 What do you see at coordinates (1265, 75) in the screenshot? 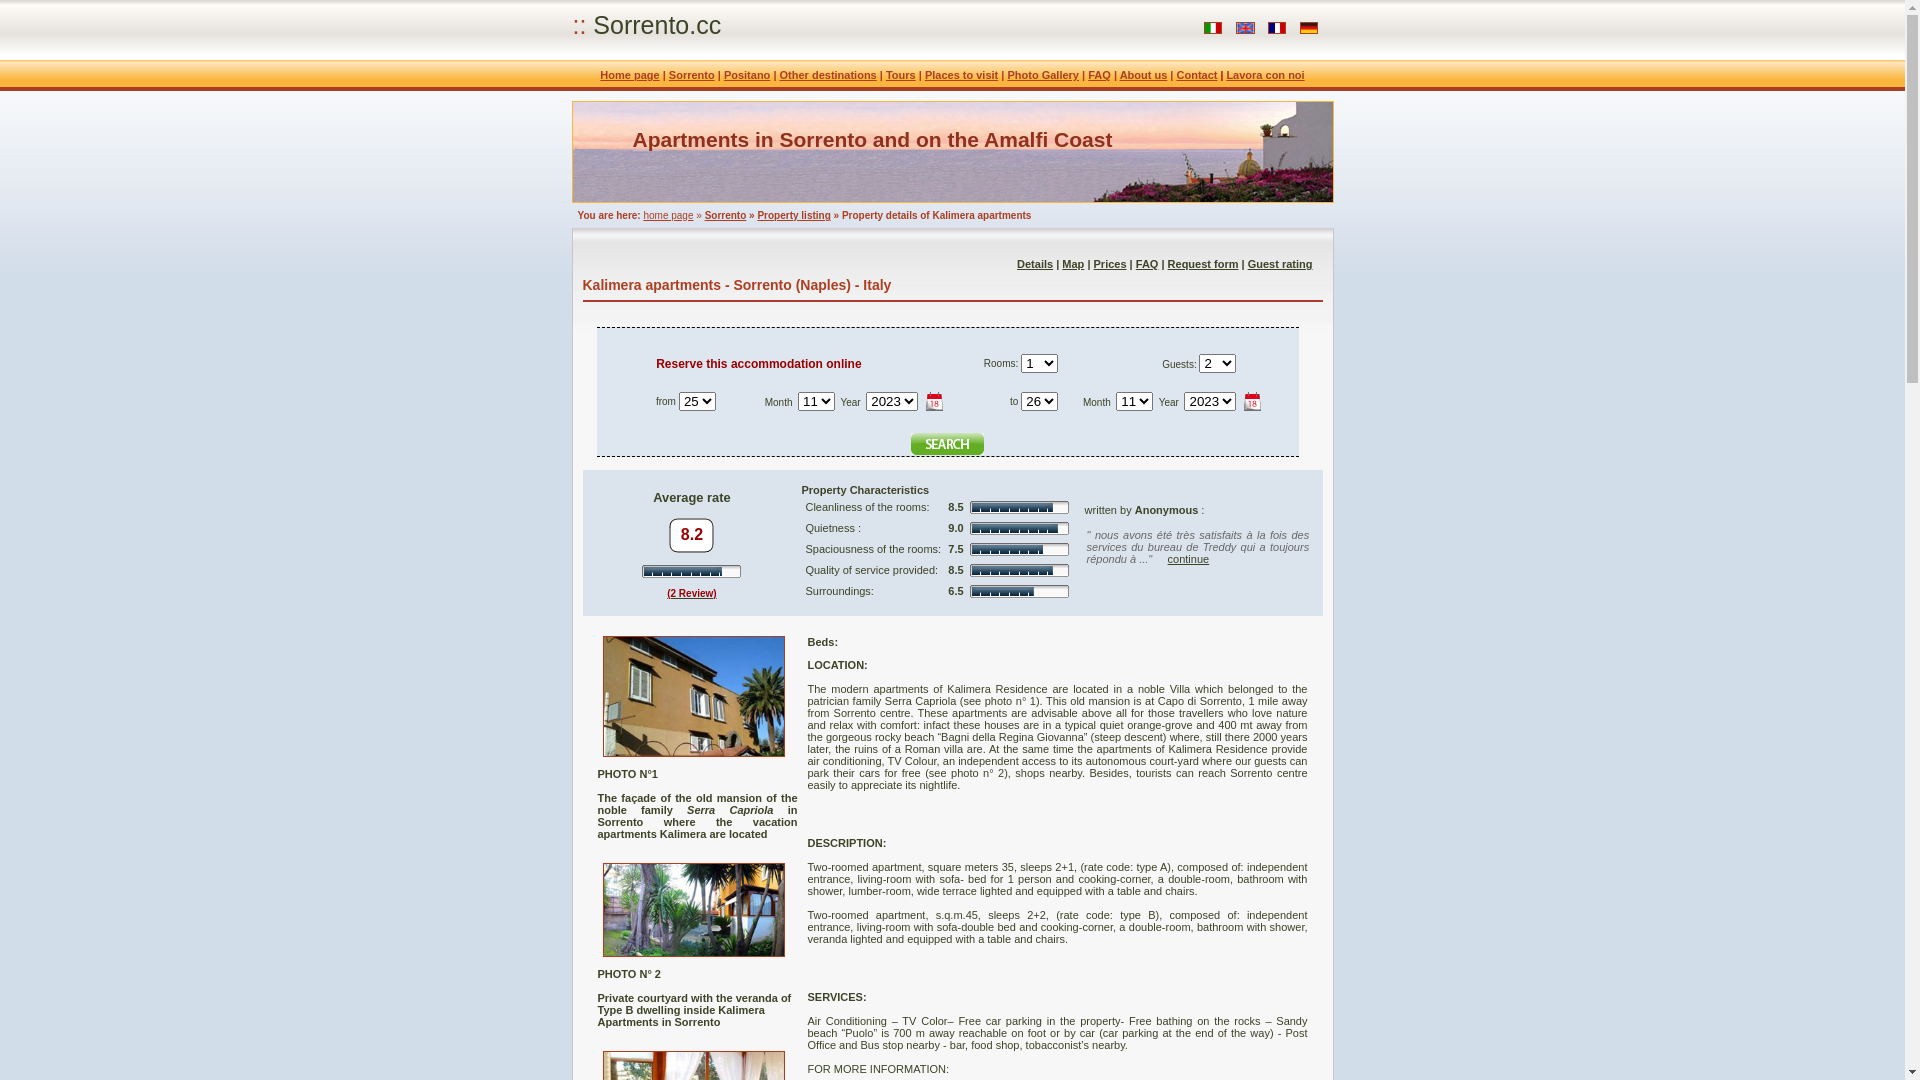
I see `Lavora con noi` at bounding box center [1265, 75].